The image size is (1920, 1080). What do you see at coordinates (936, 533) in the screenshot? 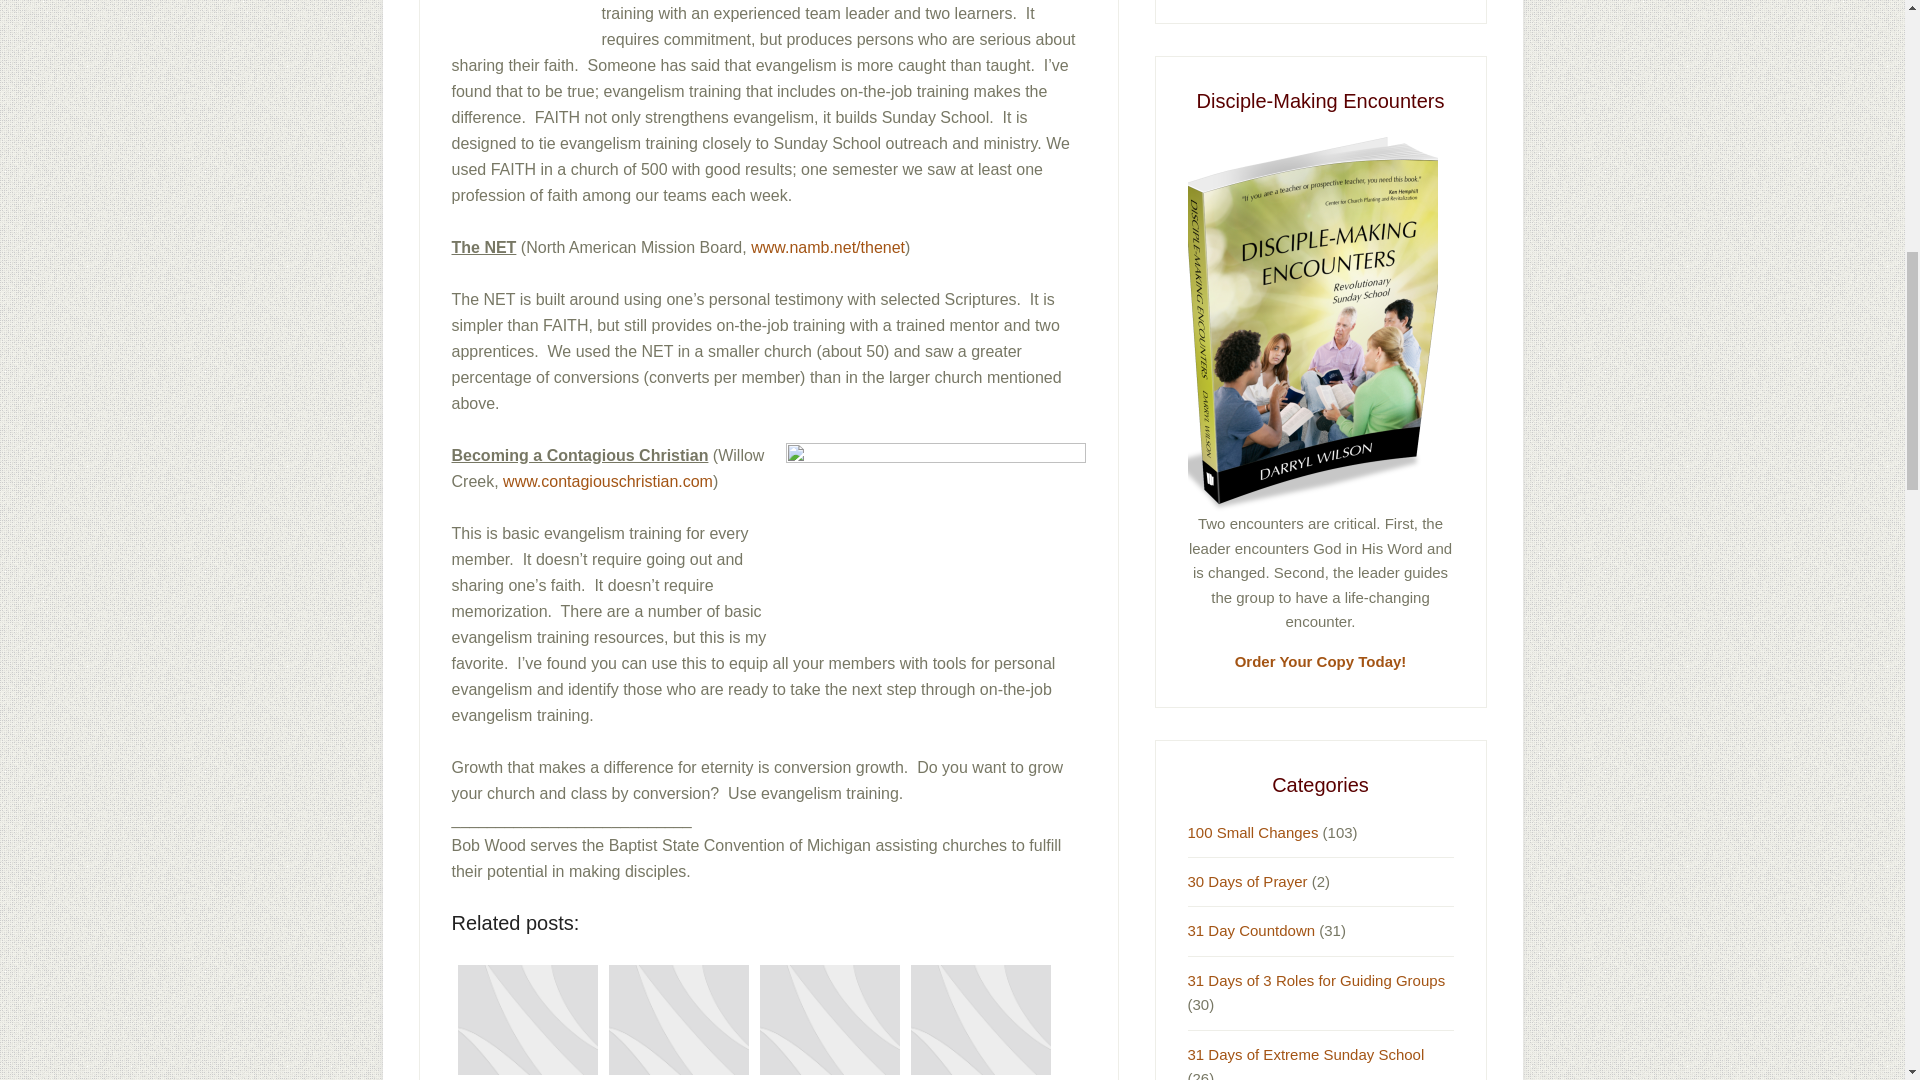
I see `BACC` at bounding box center [936, 533].